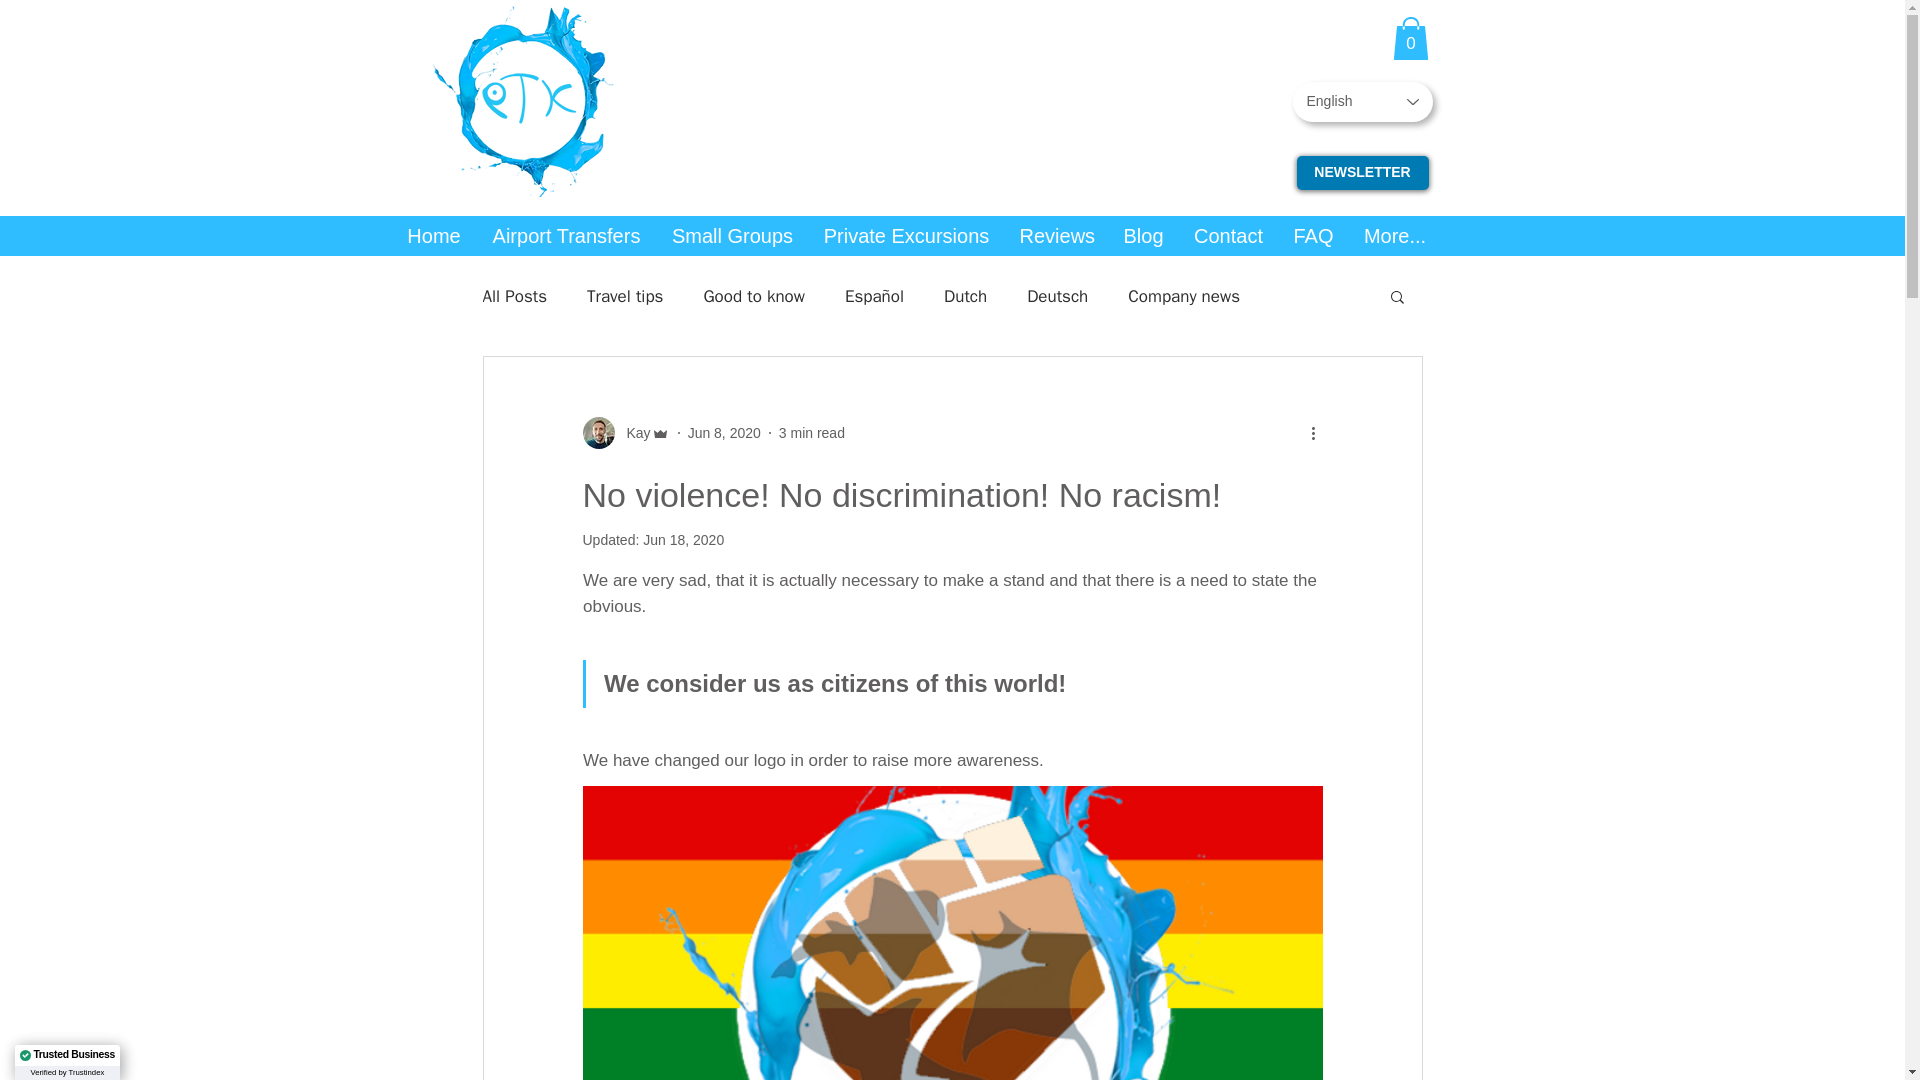 This screenshot has height=1080, width=1920. Describe the element at coordinates (1056, 236) in the screenshot. I see `Reviews` at that location.